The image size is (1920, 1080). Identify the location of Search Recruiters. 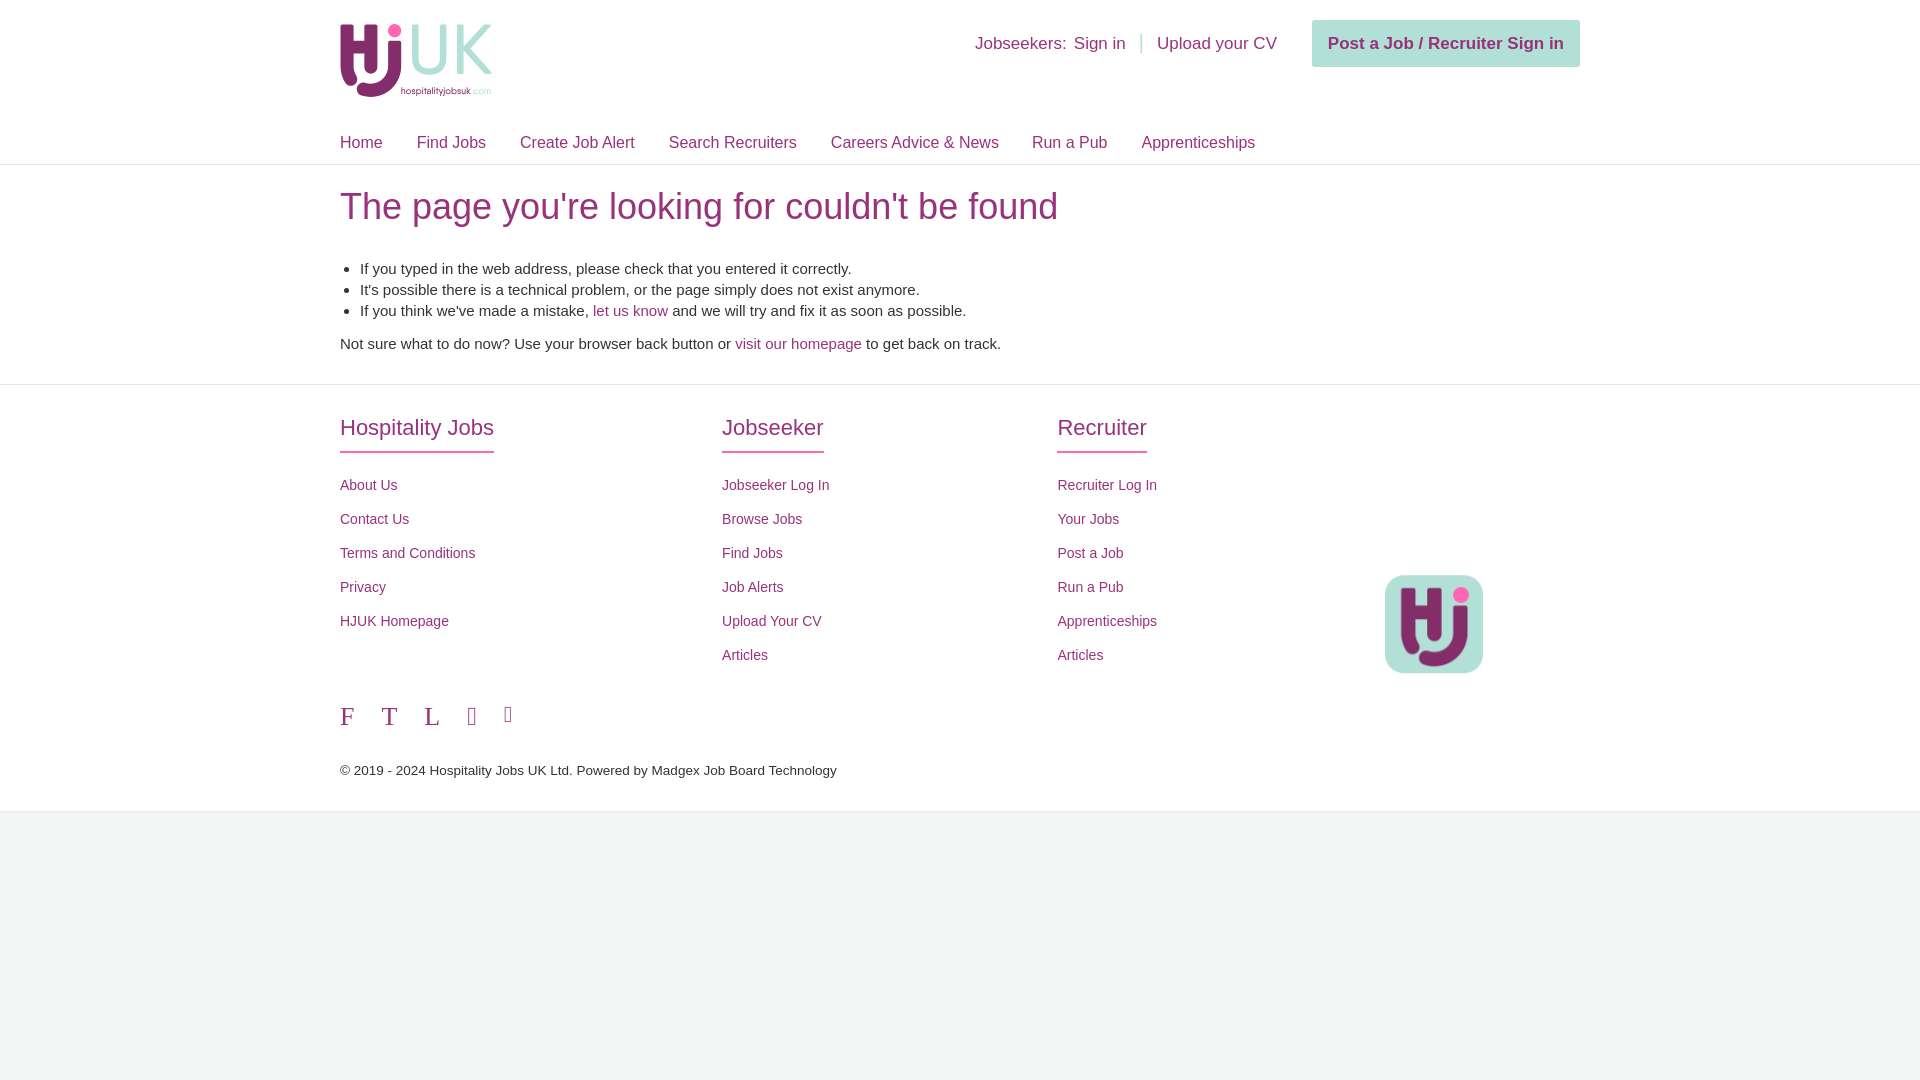
(732, 142).